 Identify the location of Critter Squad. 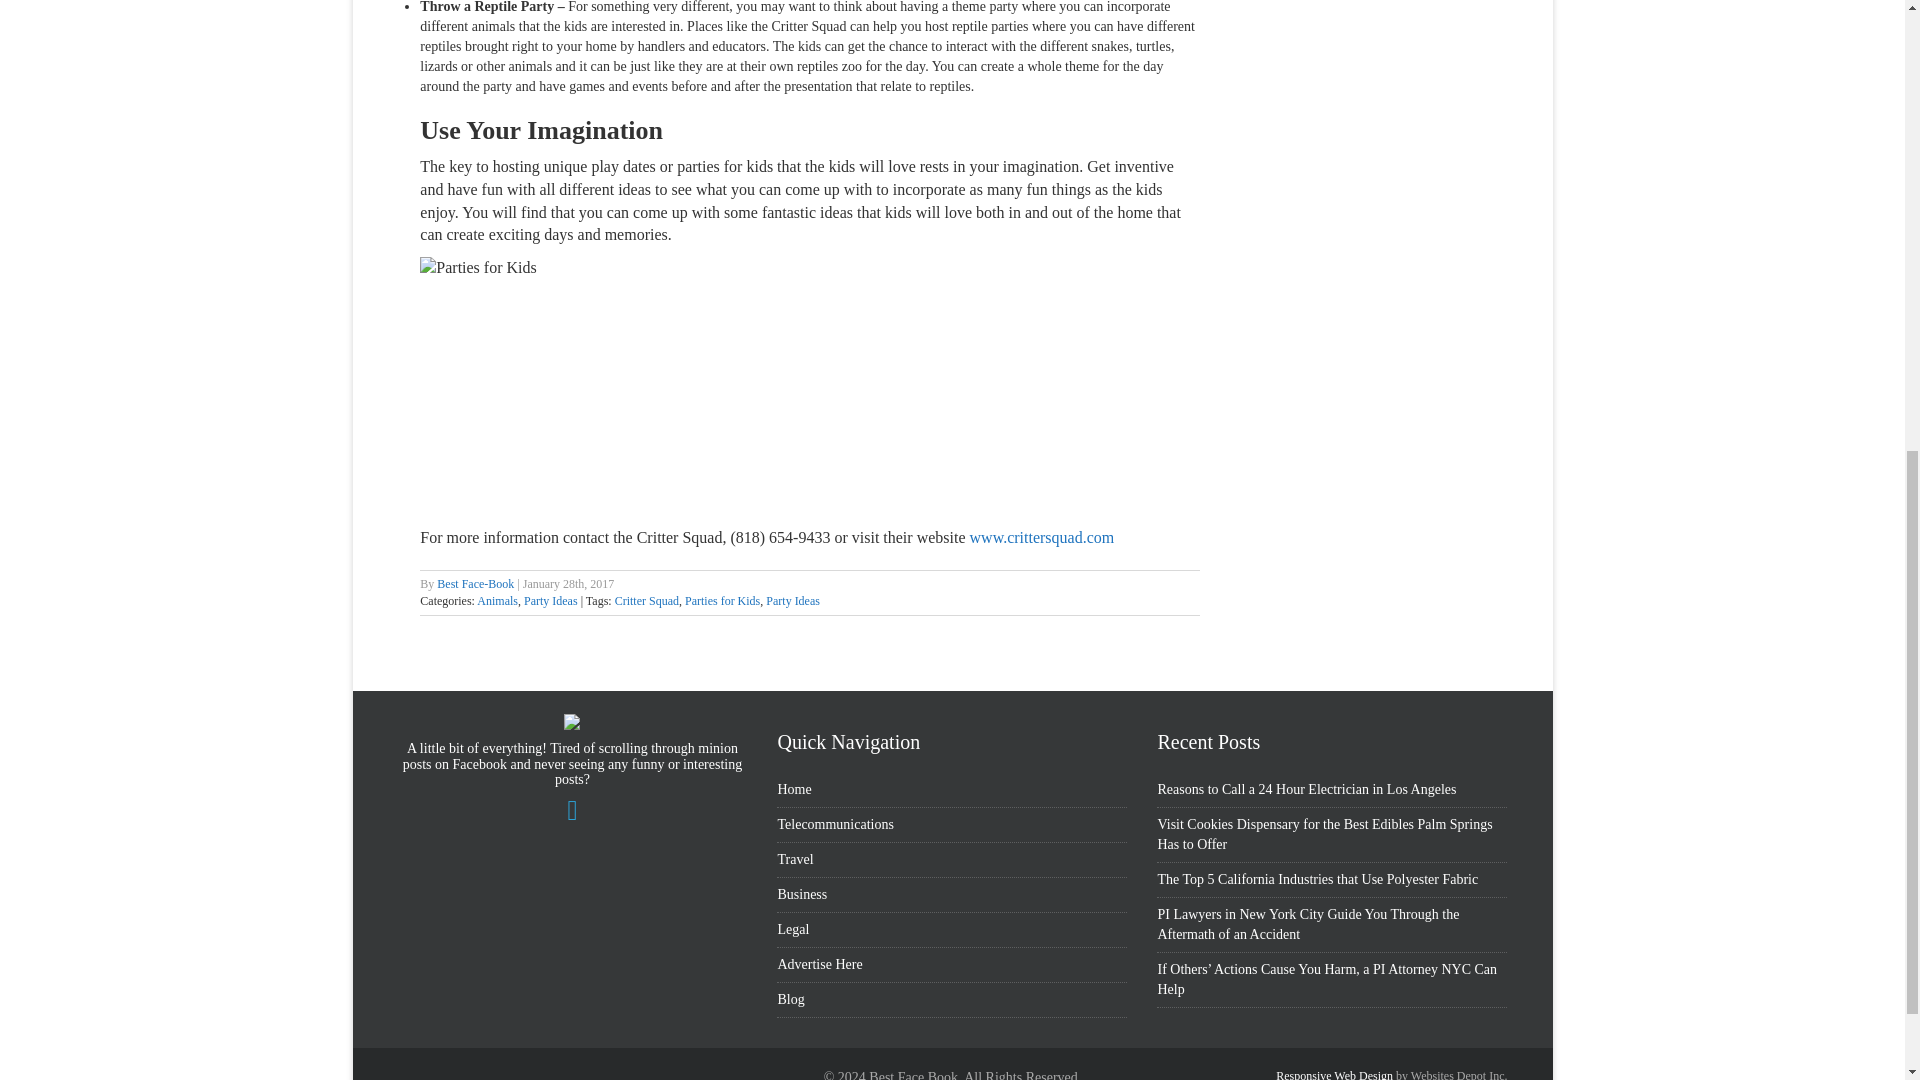
(646, 601).